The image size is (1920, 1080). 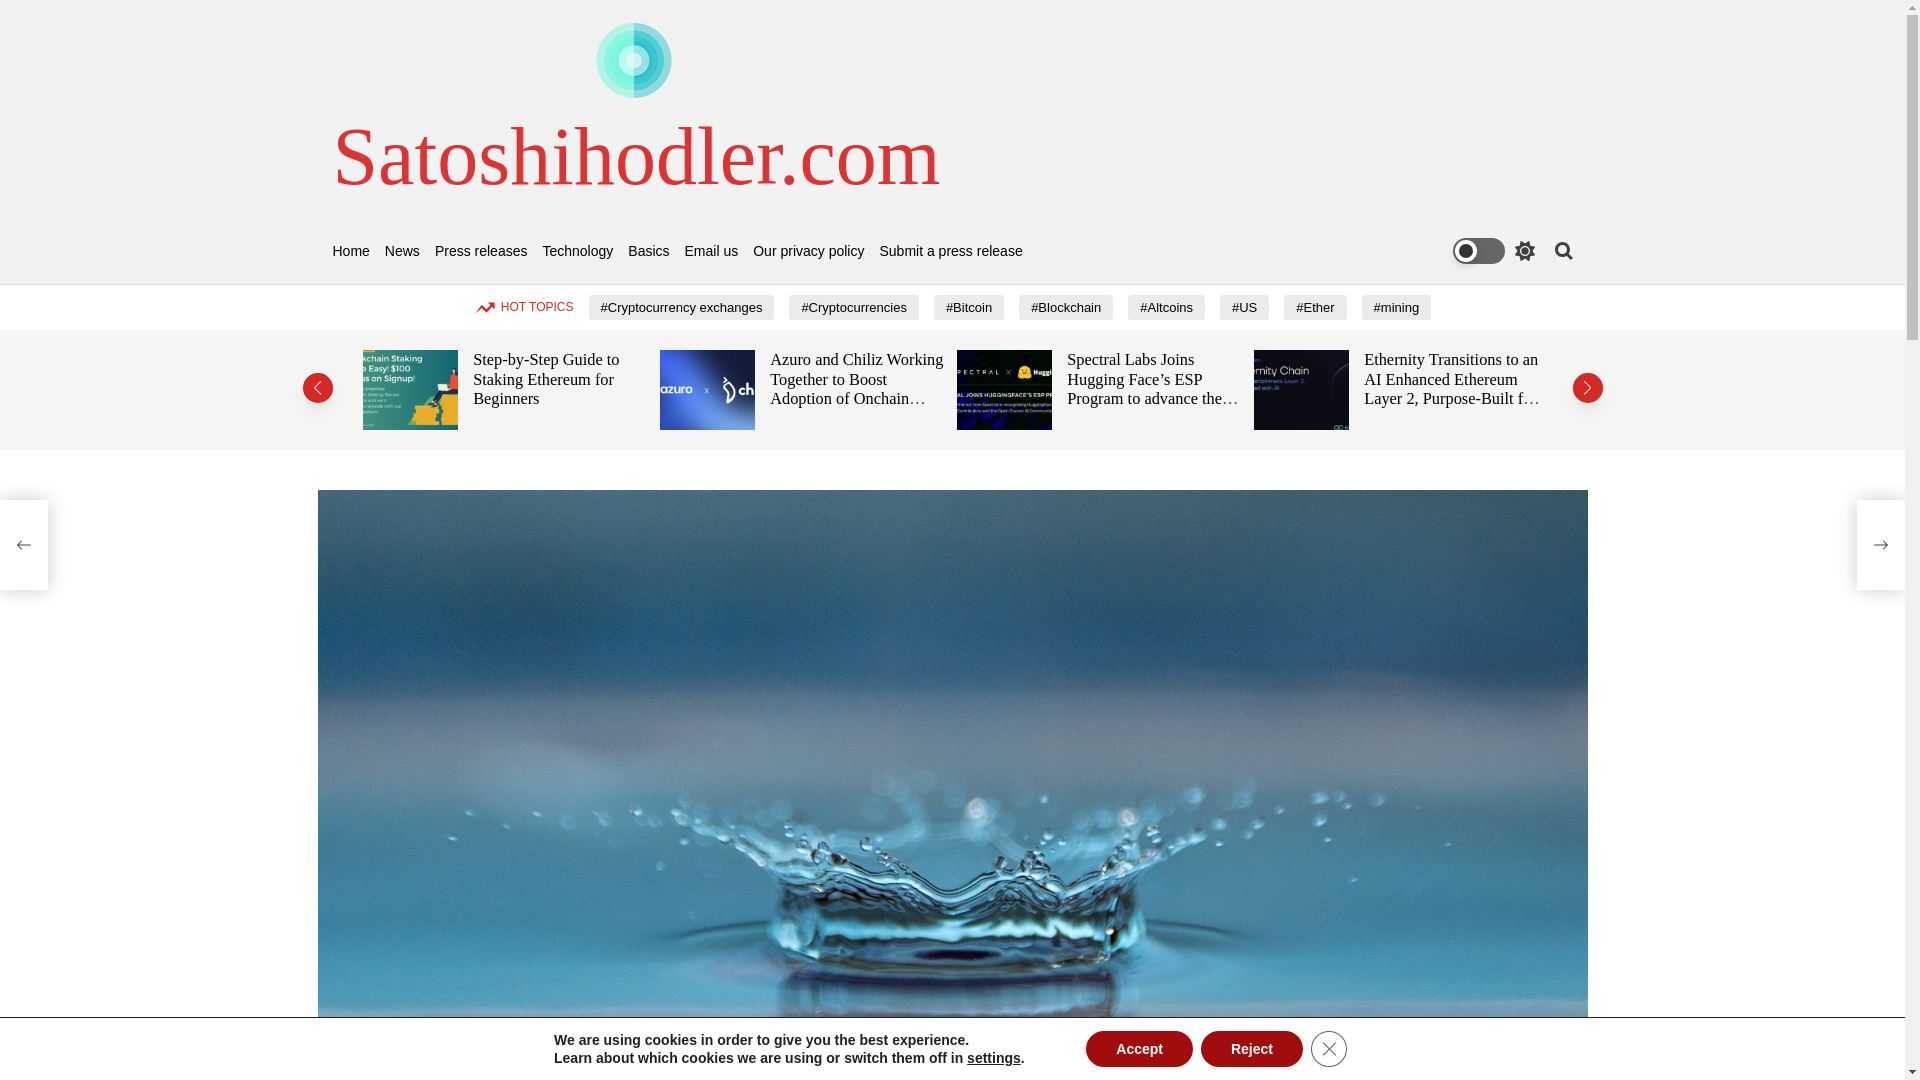 What do you see at coordinates (350, 252) in the screenshot?
I see `Home` at bounding box center [350, 252].